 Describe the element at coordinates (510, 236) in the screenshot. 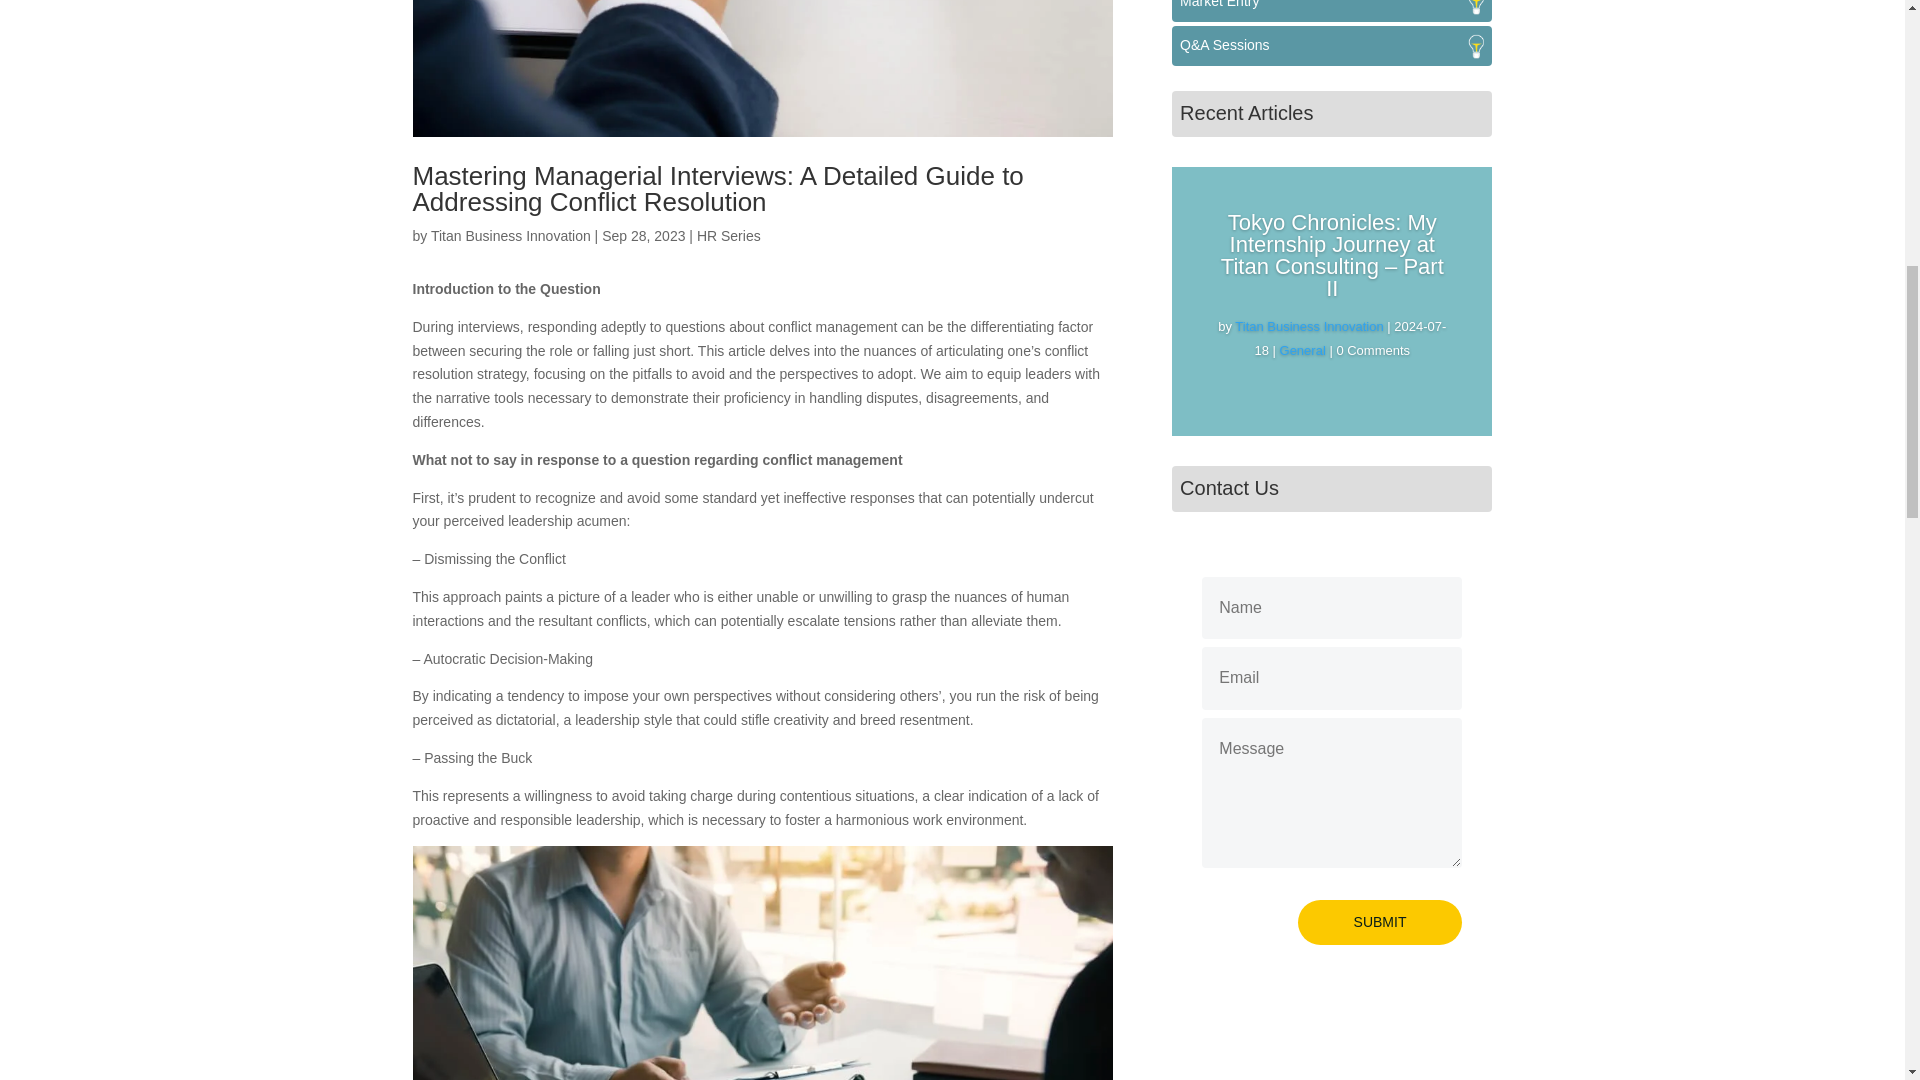

I see `Posts by Titan Business Innovation` at that location.